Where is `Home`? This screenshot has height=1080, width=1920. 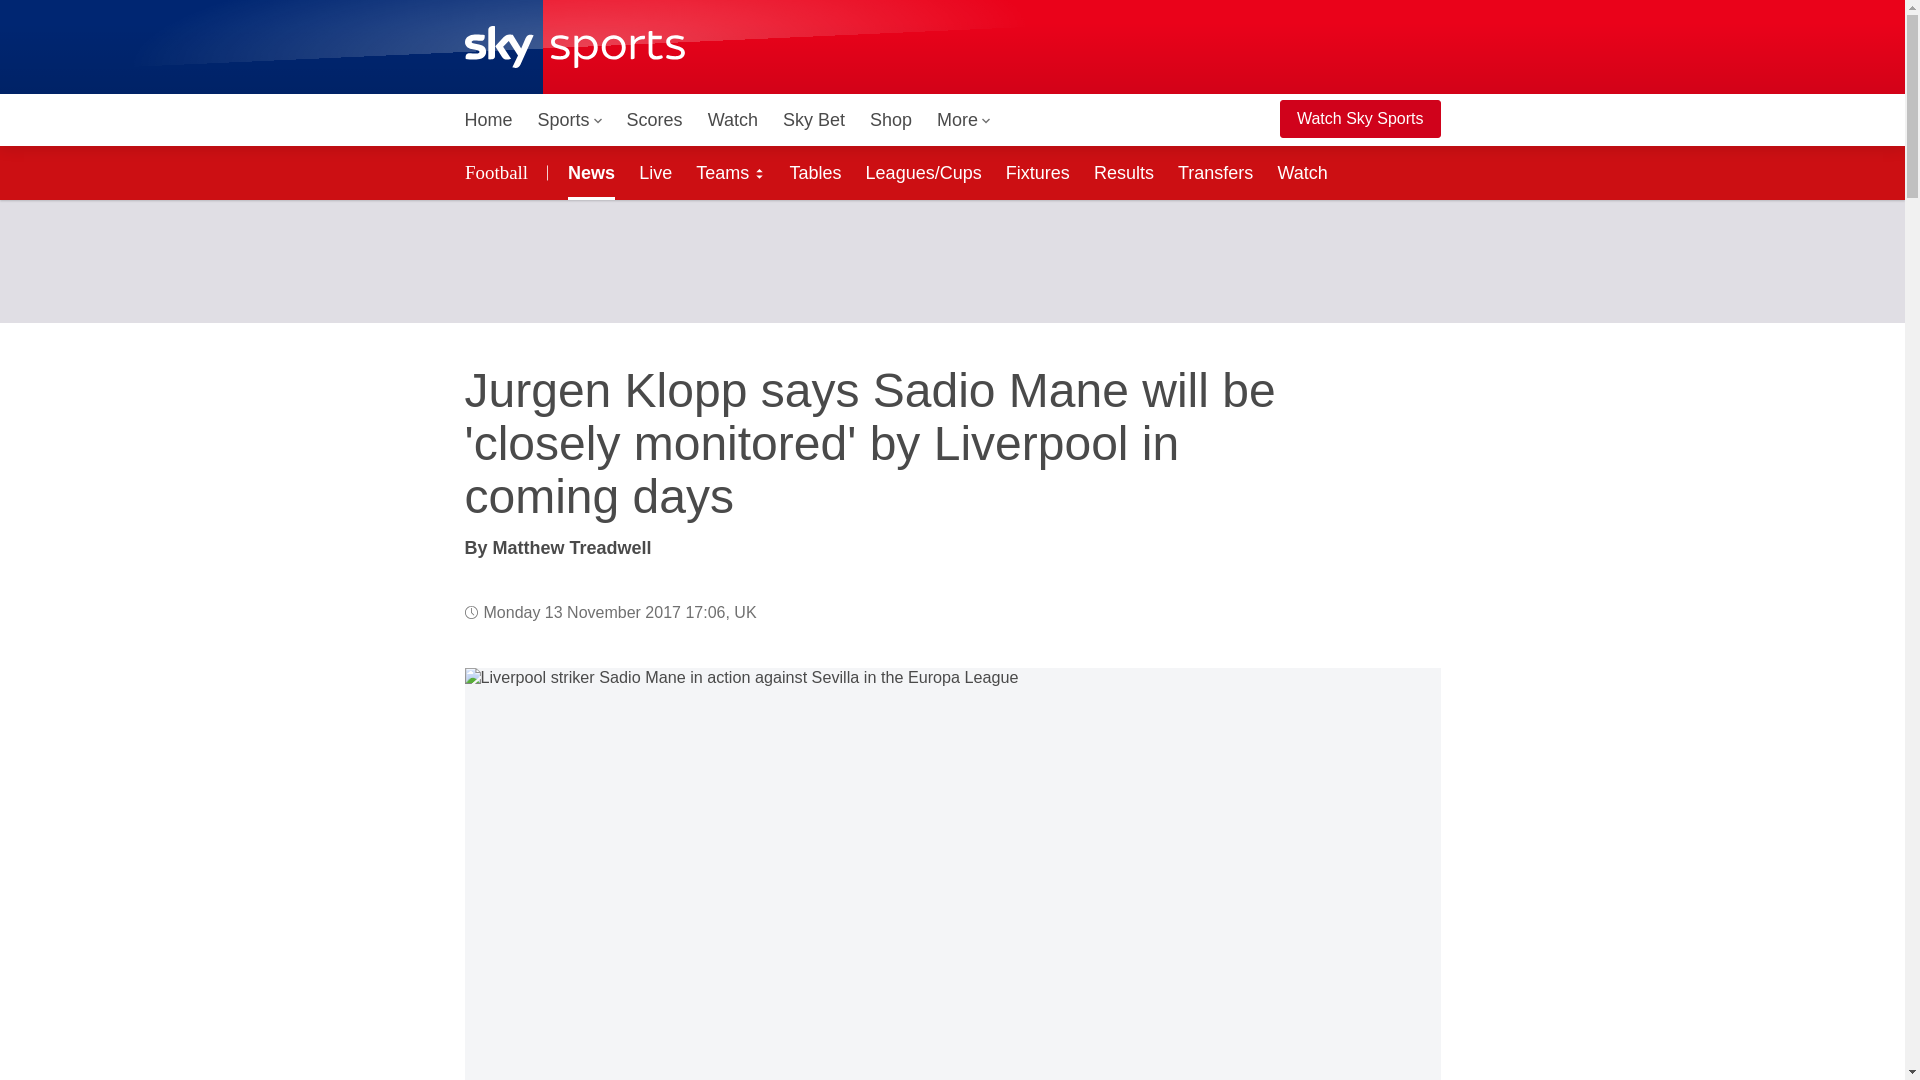 Home is located at coordinates (488, 120).